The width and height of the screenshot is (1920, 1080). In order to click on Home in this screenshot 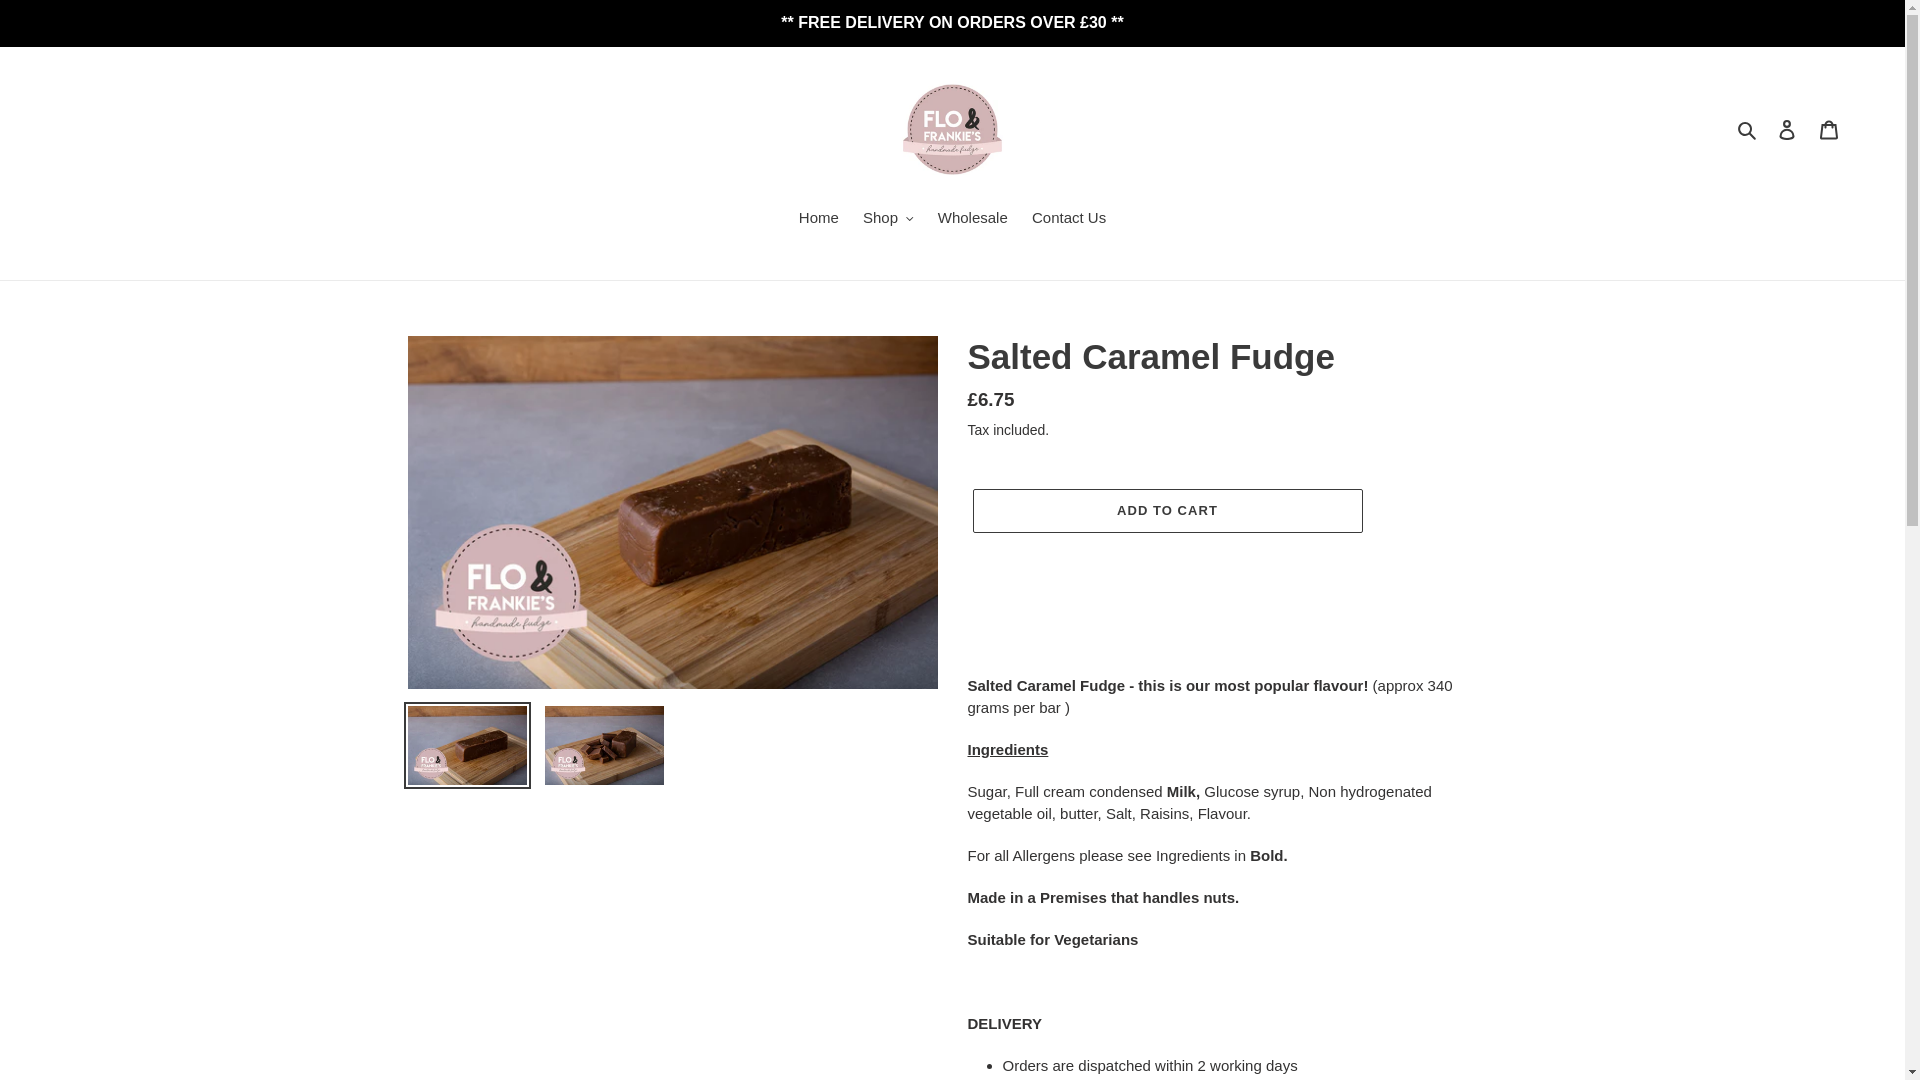, I will do `click(818, 220)`.